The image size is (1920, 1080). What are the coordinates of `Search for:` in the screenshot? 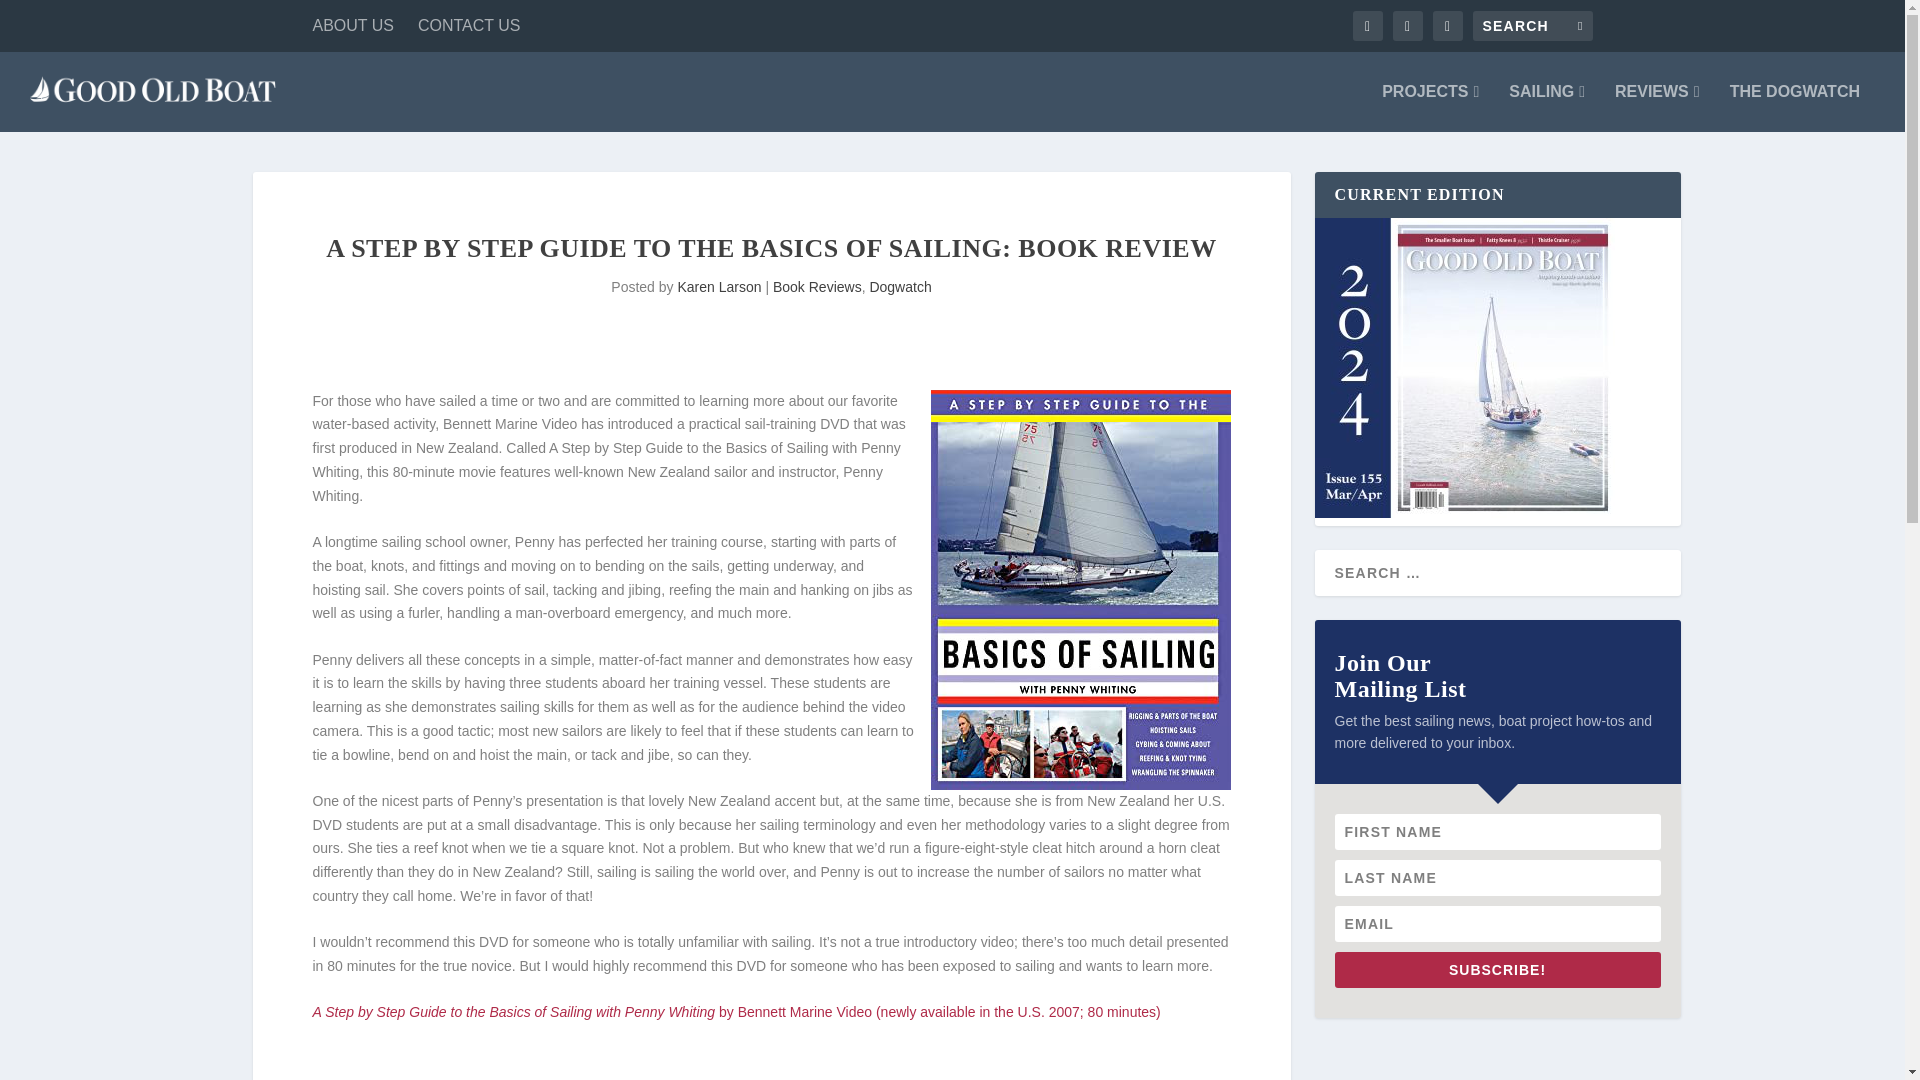 It's located at (1532, 26).